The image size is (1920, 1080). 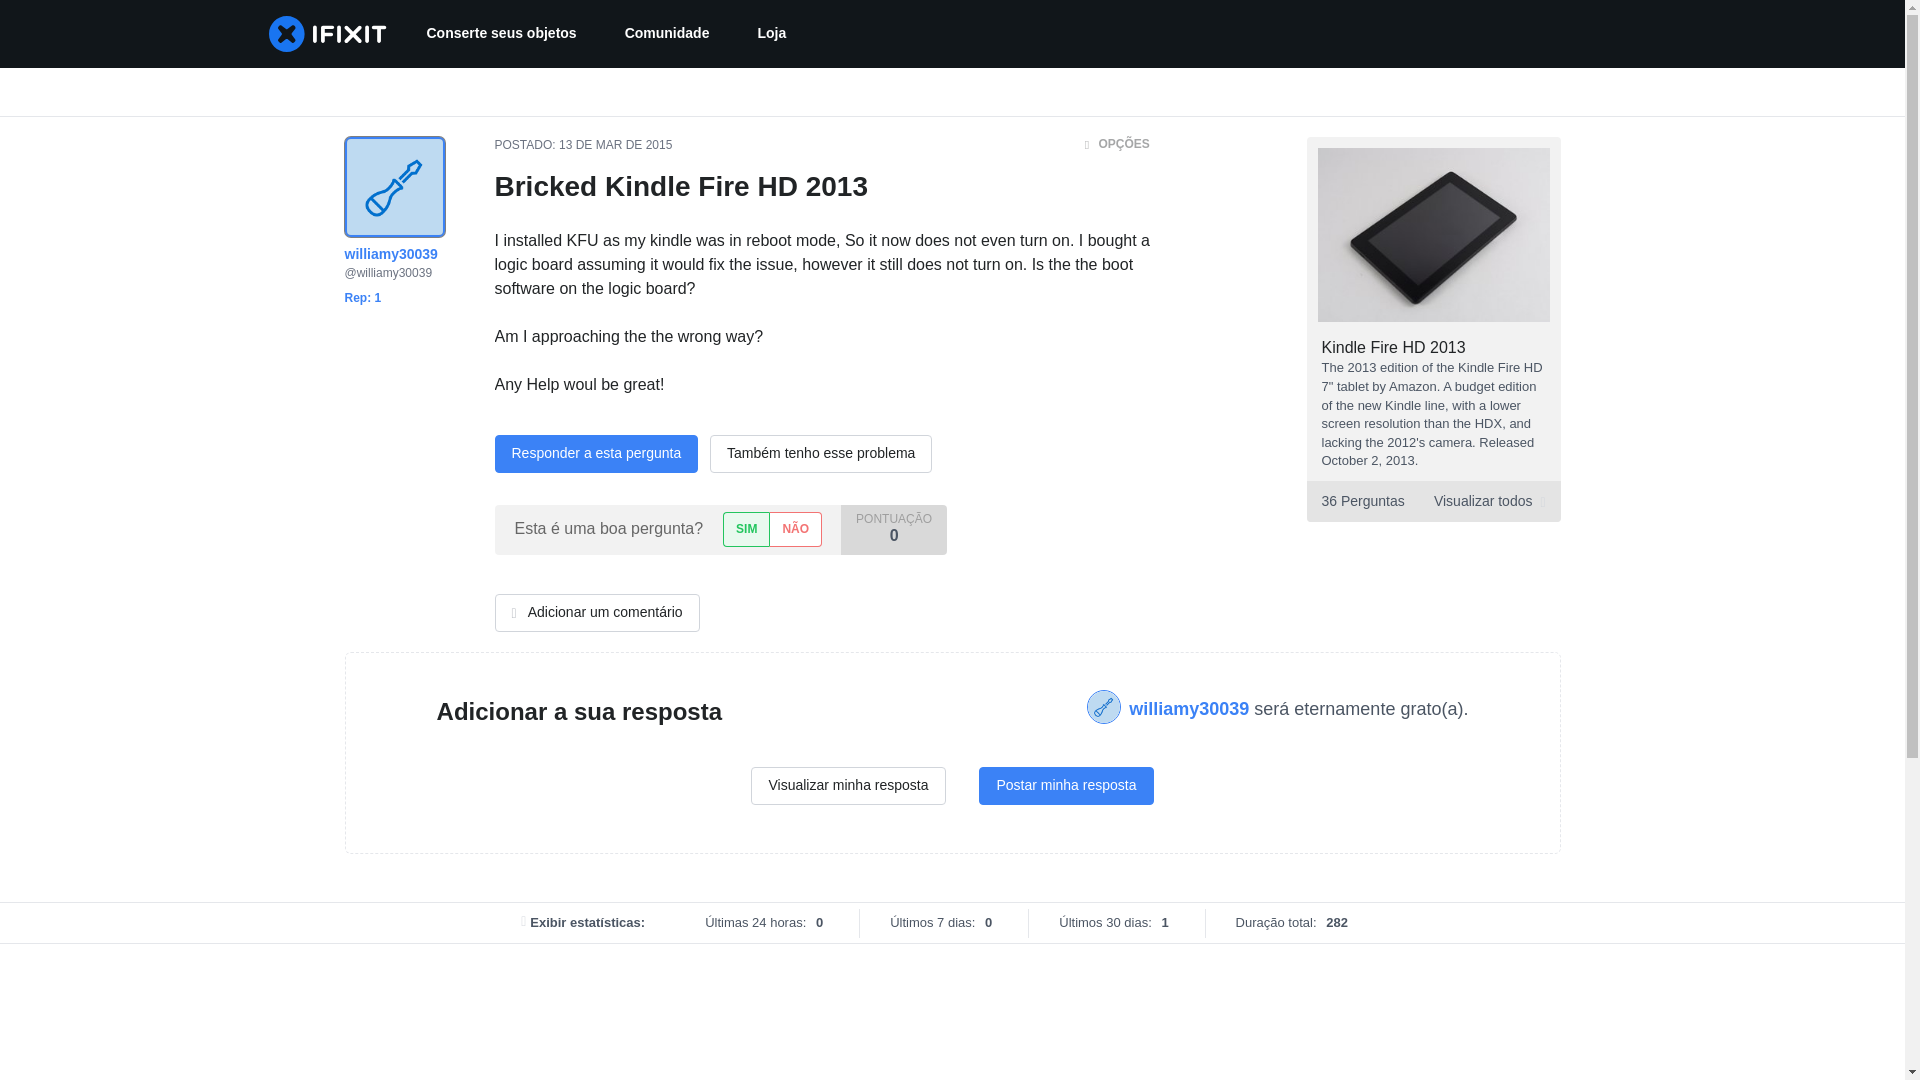 I want to click on Loja, so click(x=772, y=34).